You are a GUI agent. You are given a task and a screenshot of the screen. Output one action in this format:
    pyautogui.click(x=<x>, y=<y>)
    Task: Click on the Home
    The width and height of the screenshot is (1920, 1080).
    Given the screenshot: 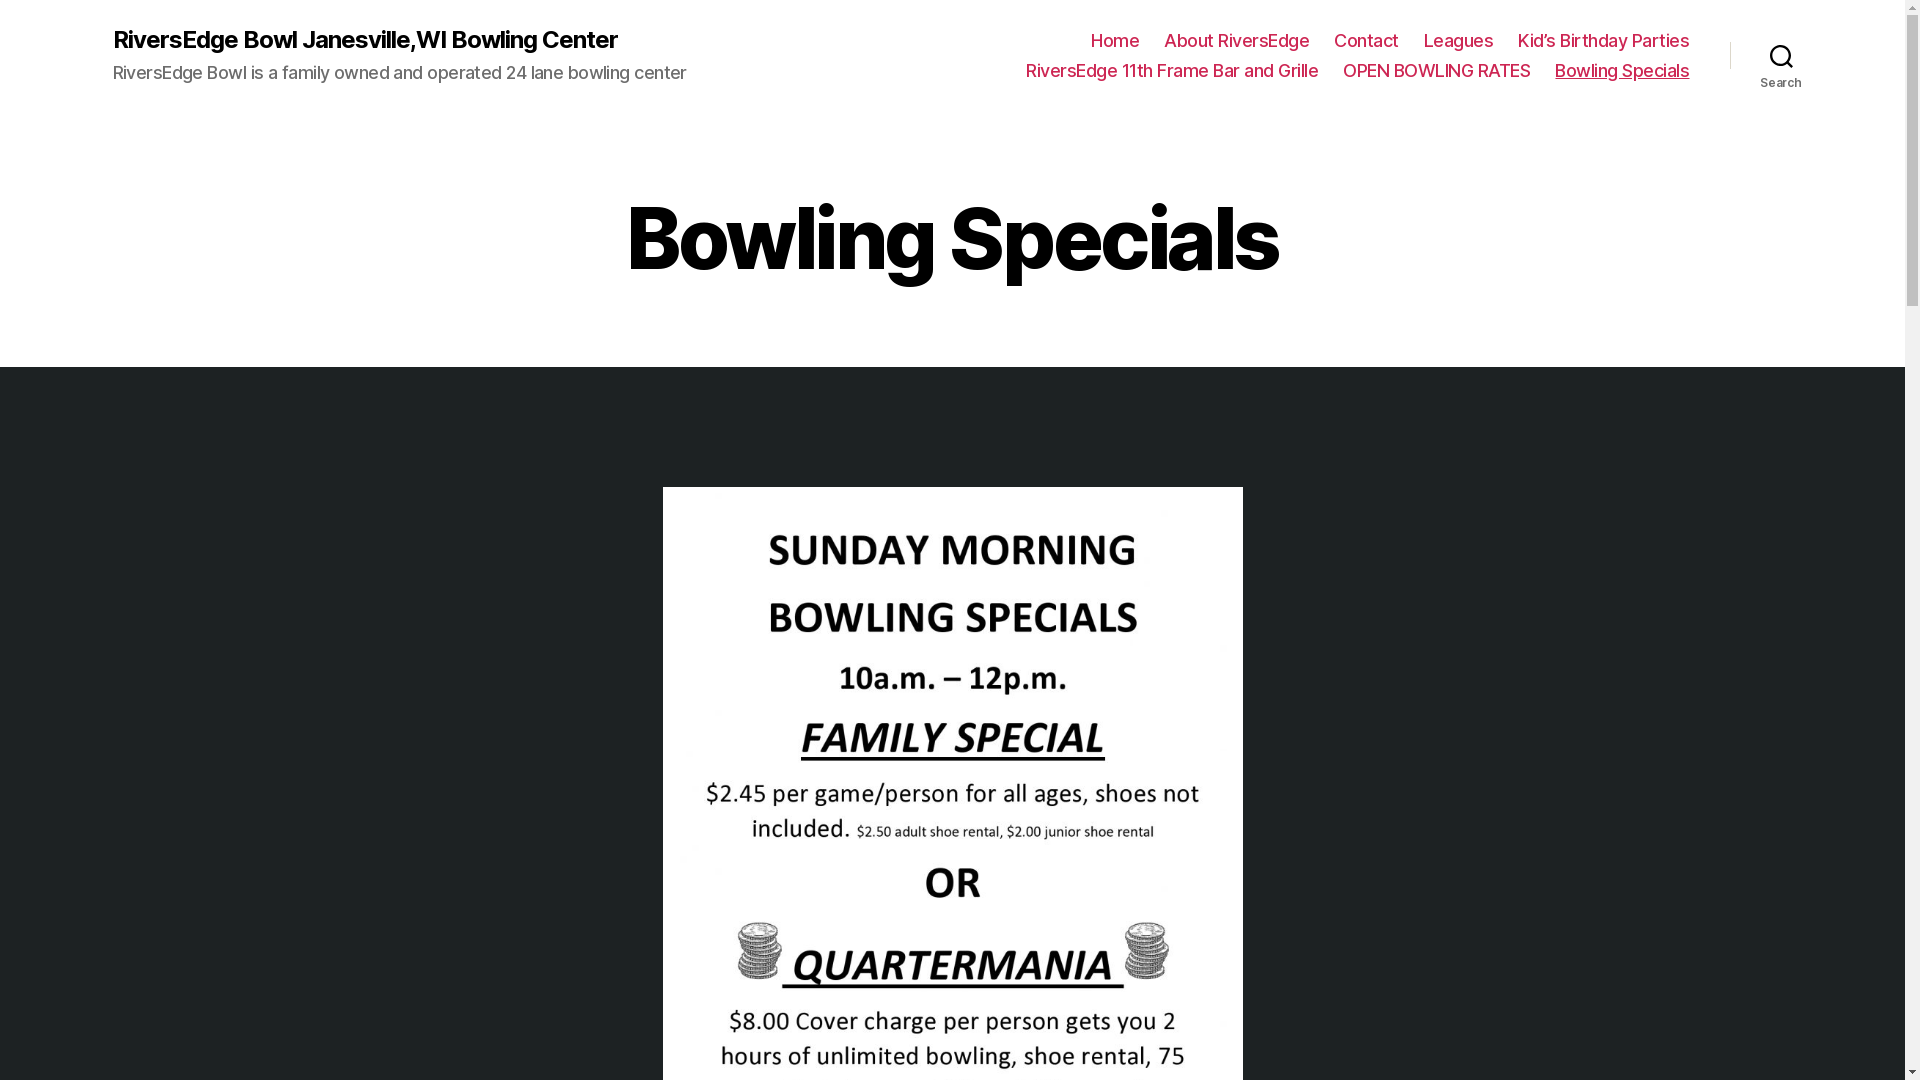 What is the action you would take?
    pyautogui.click(x=1115, y=41)
    